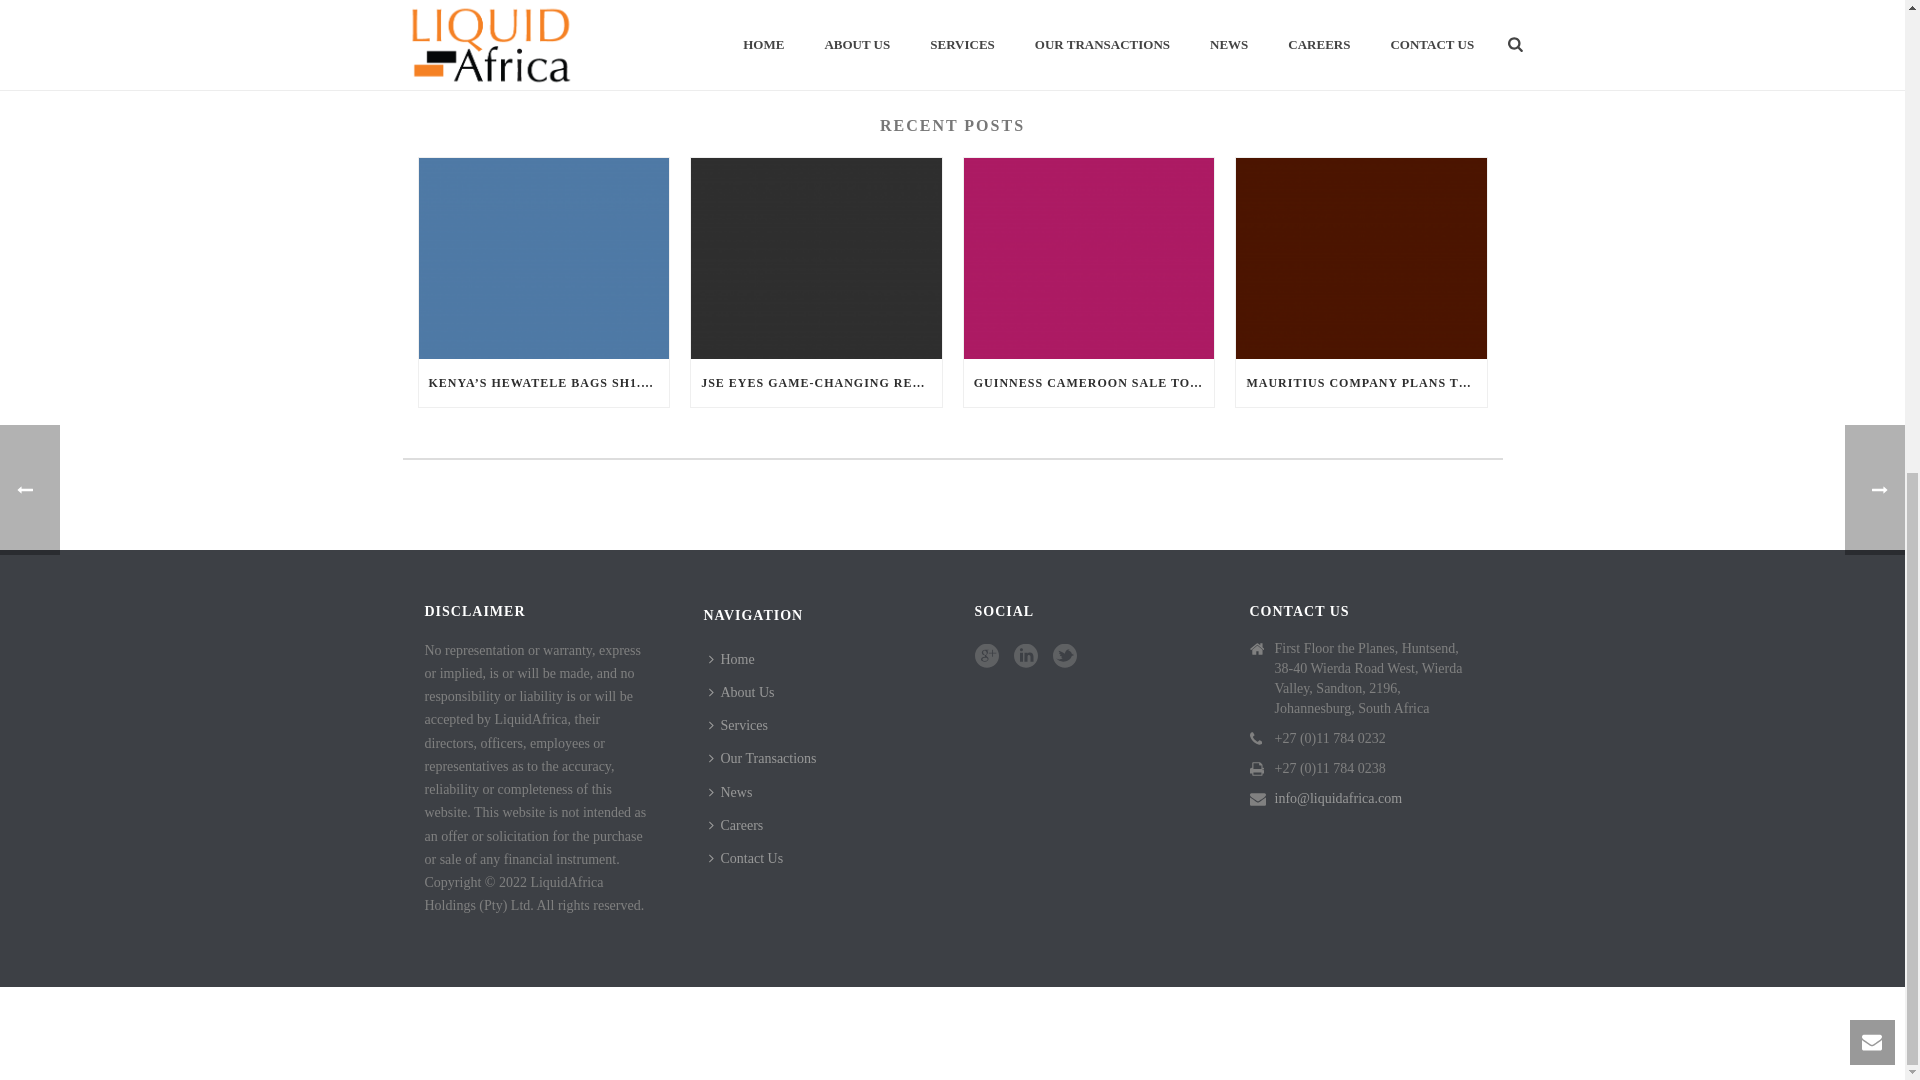 This screenshot has width=1920, height=1080. I want to click on About Us, so click(746, 692).